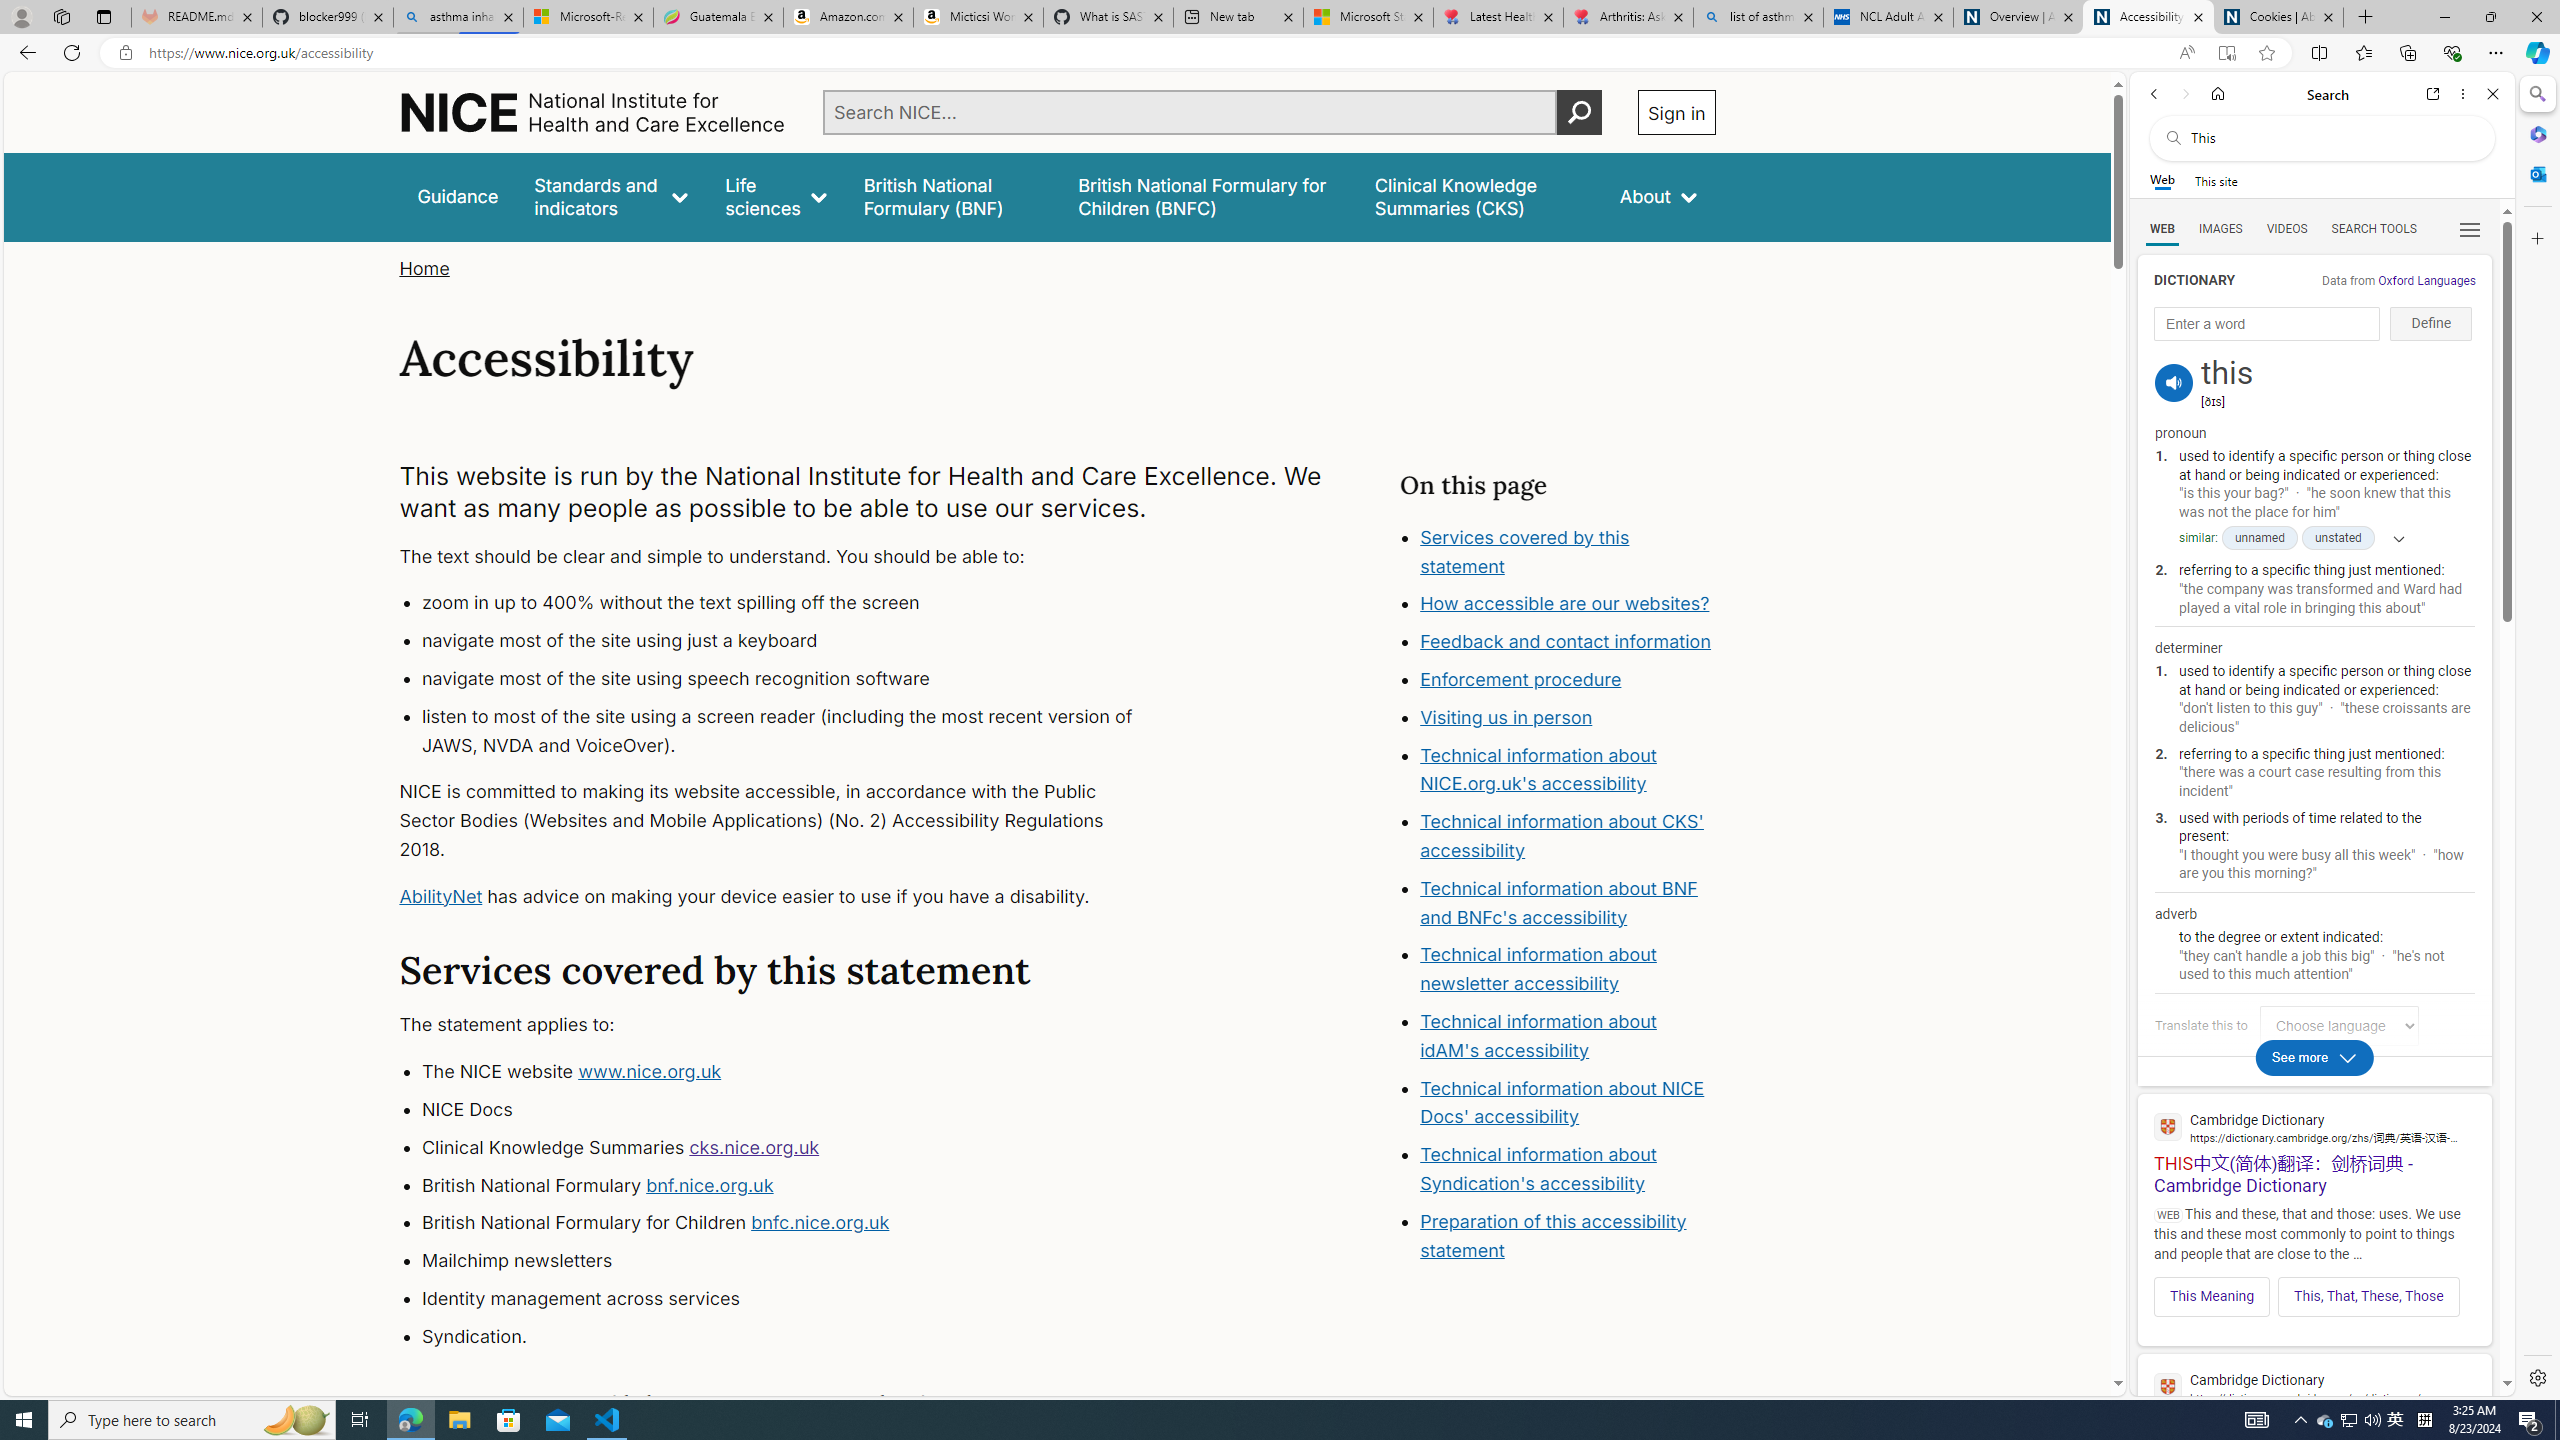  I want to click on unnamed, so click(2260, 538).